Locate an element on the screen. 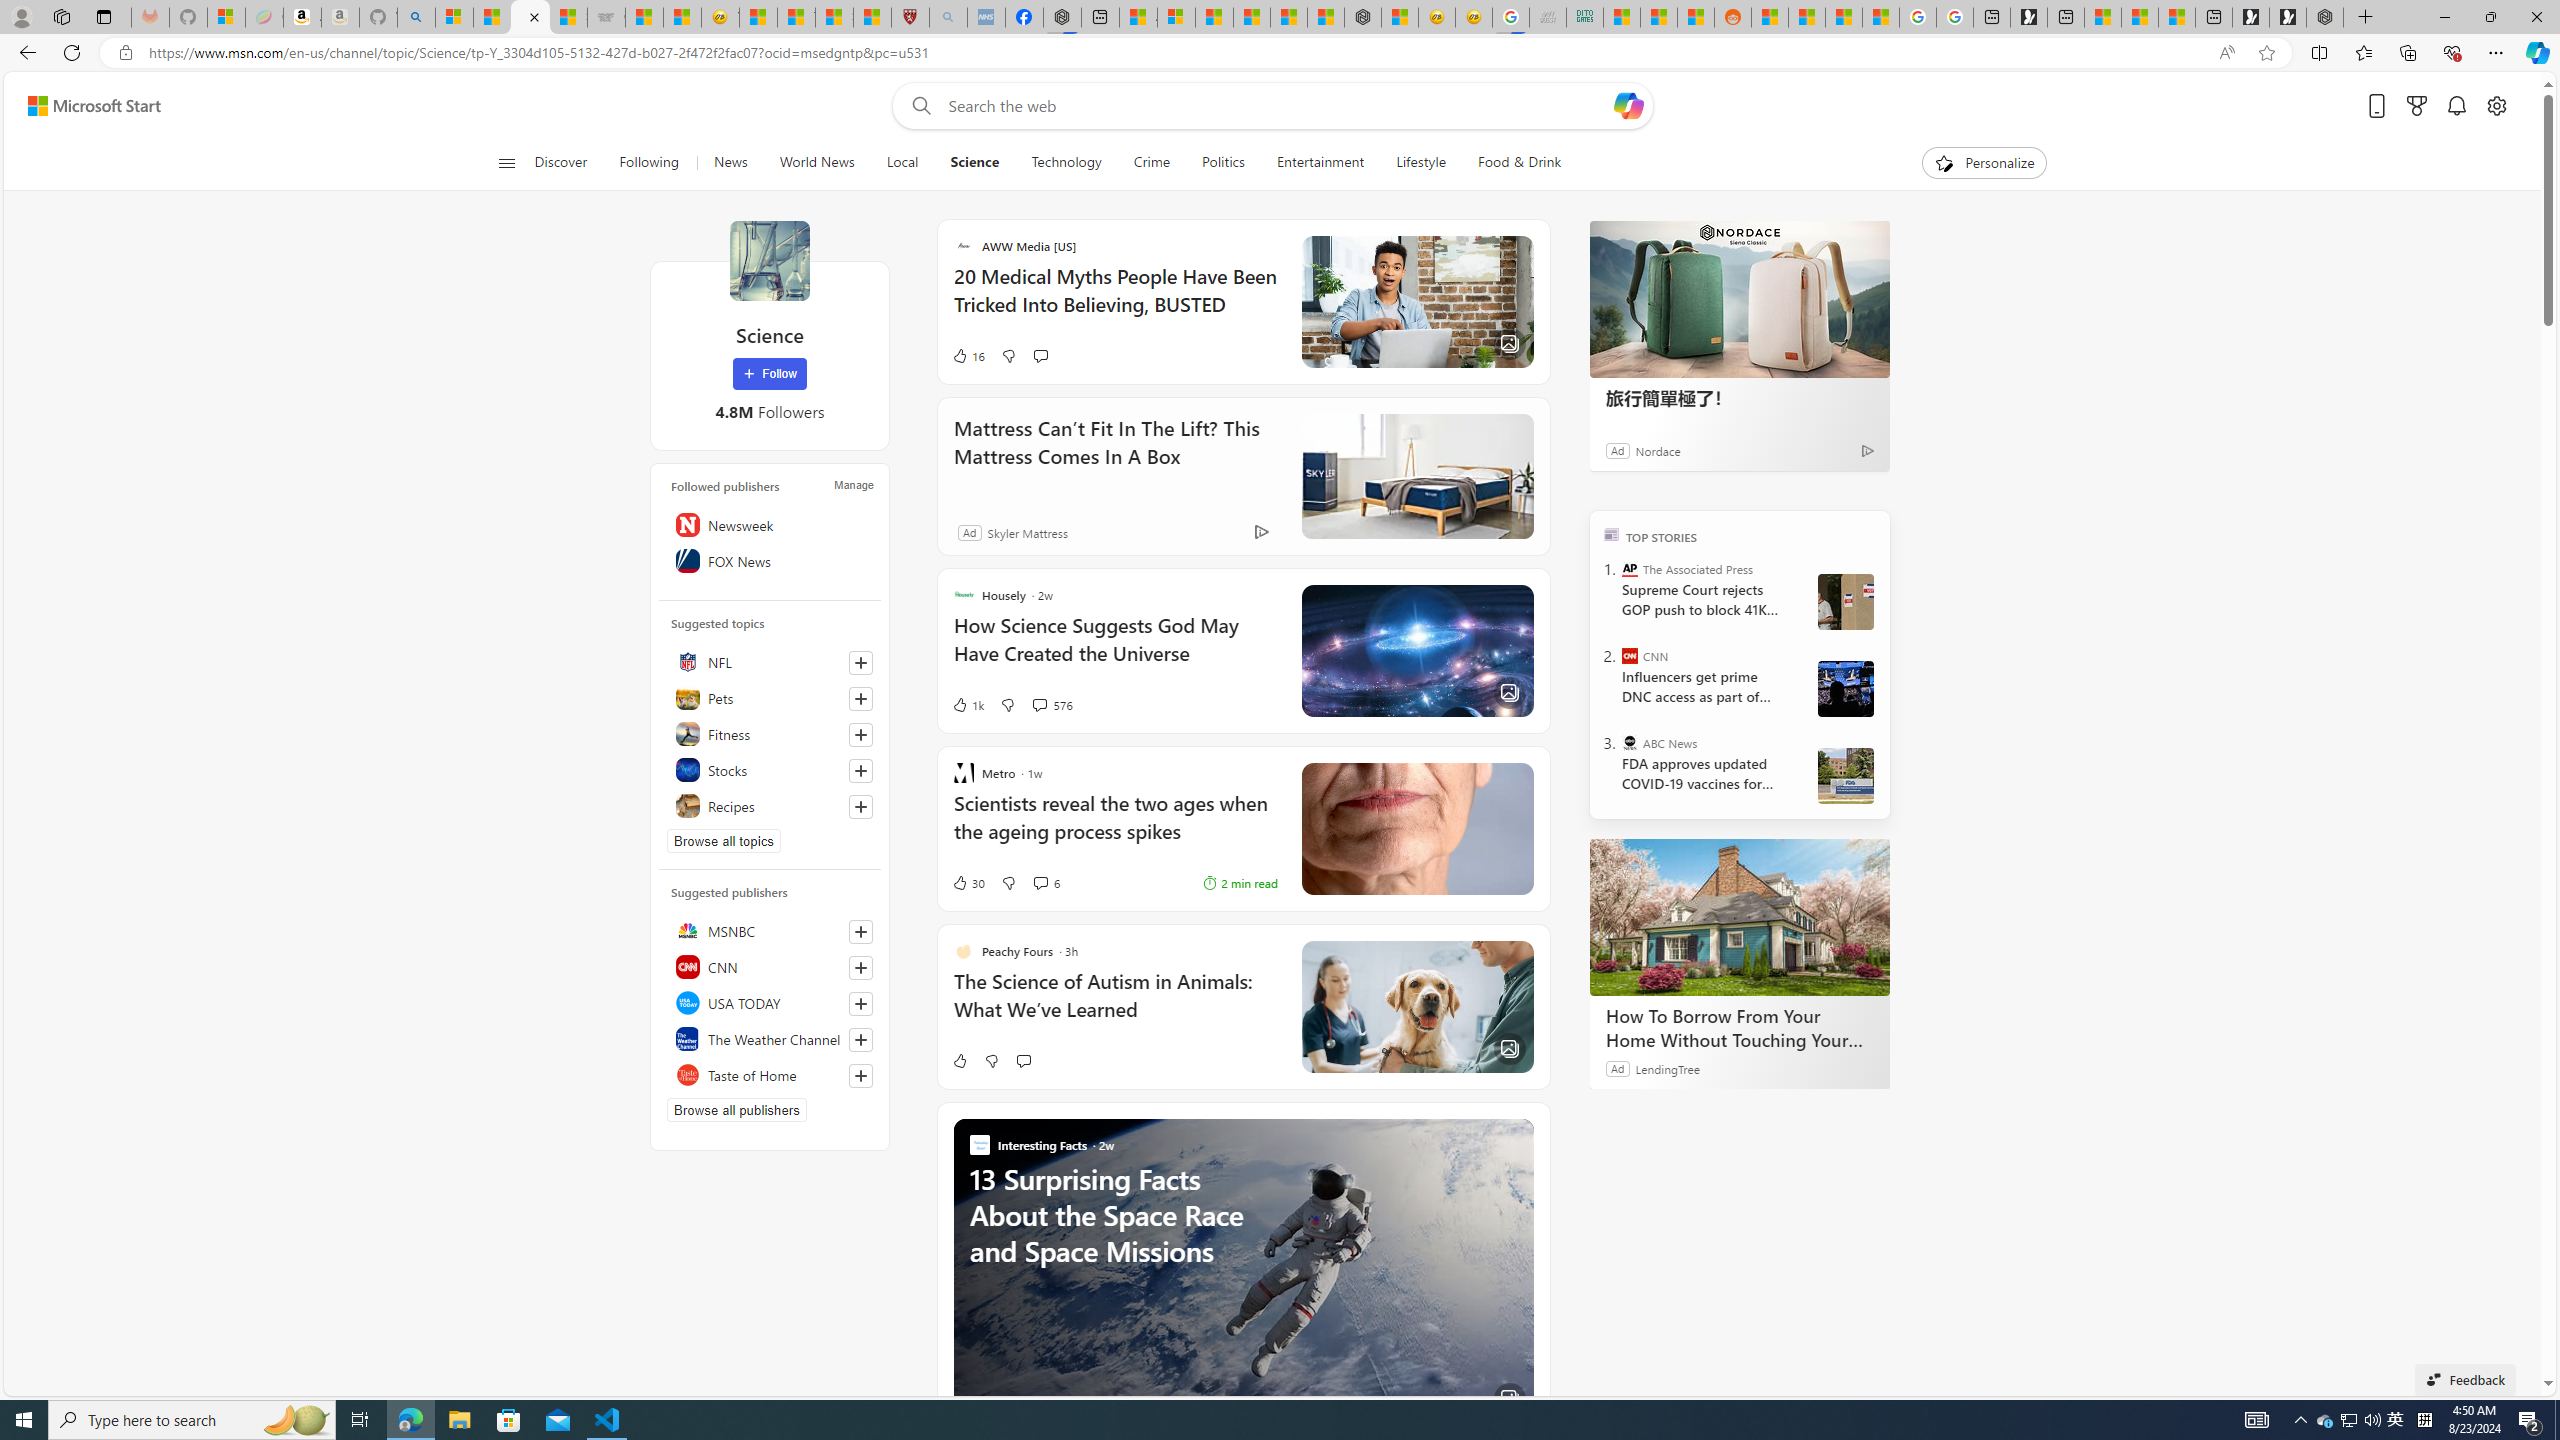 The image size is (2560, 1440). Browse all publishers is located at coordinates (737, 1109).